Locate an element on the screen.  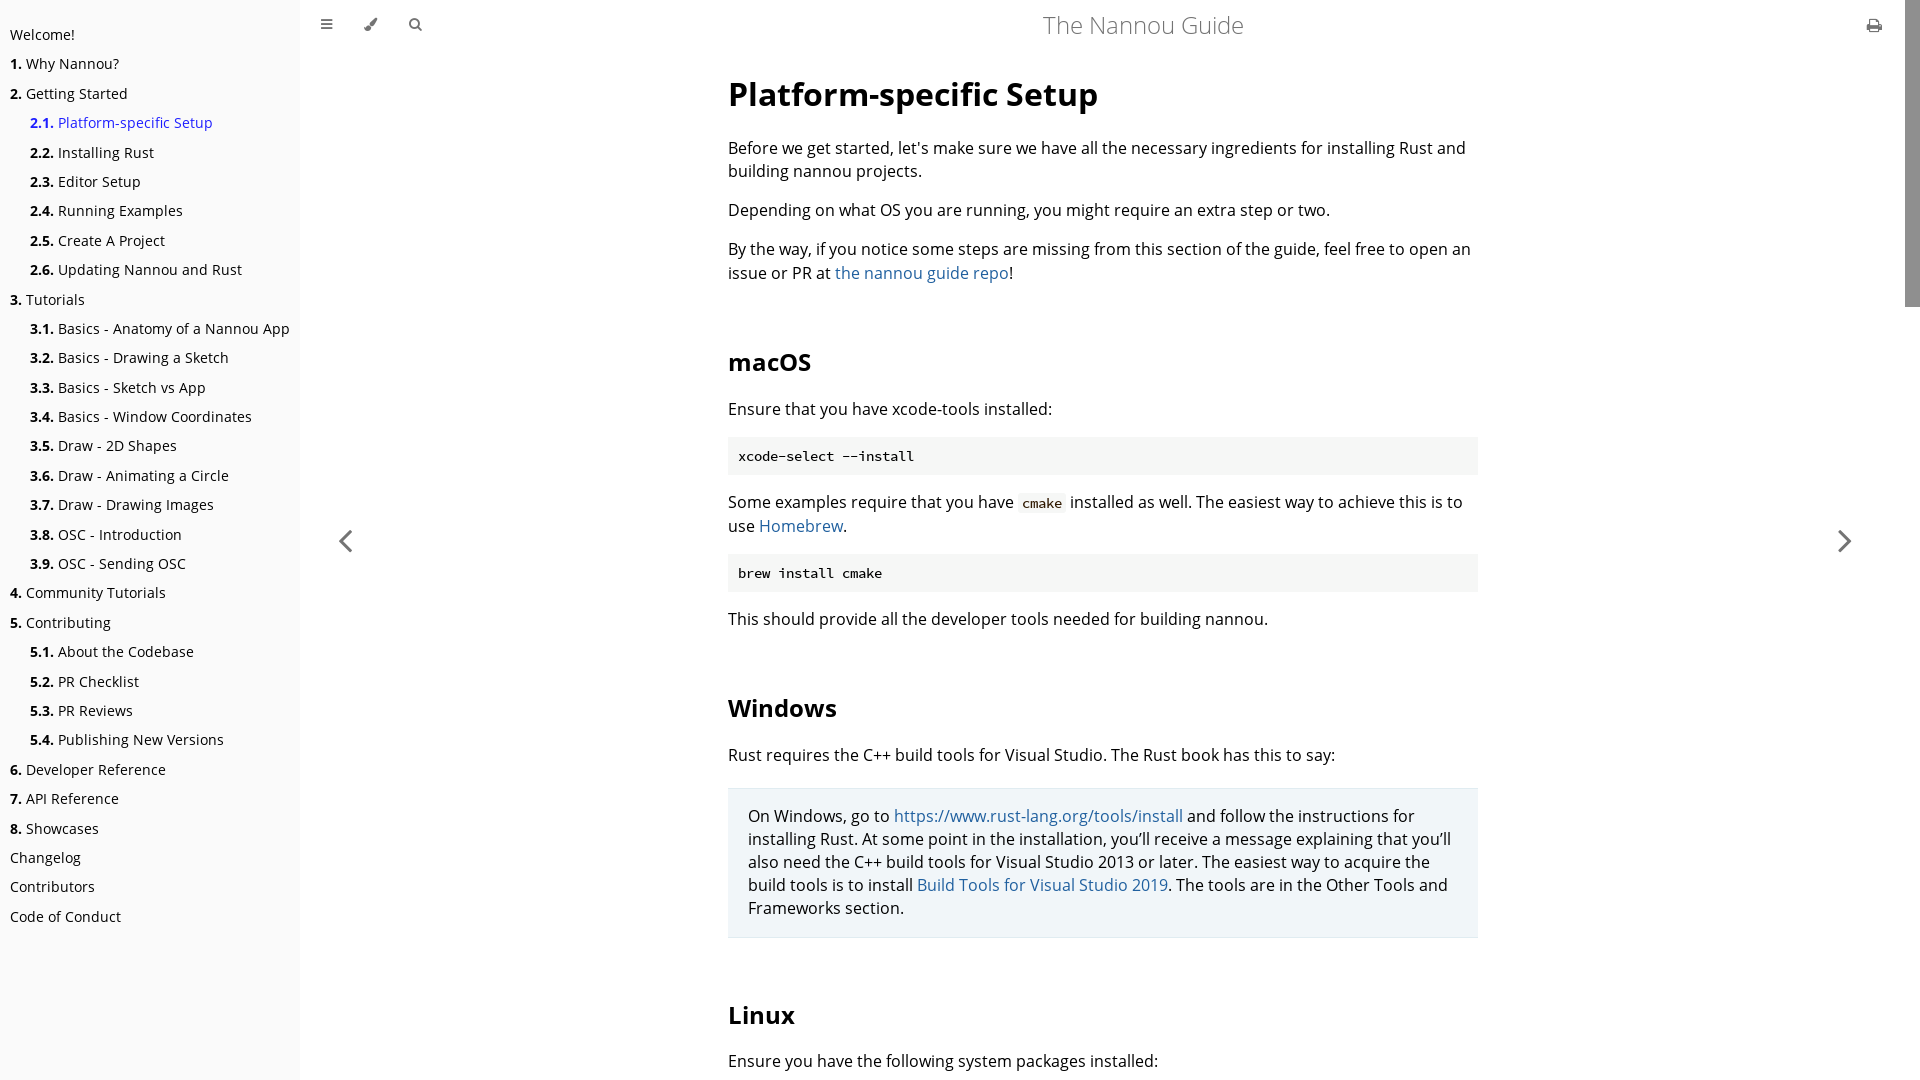
5. Contributing is located at coordinates (60, 622).